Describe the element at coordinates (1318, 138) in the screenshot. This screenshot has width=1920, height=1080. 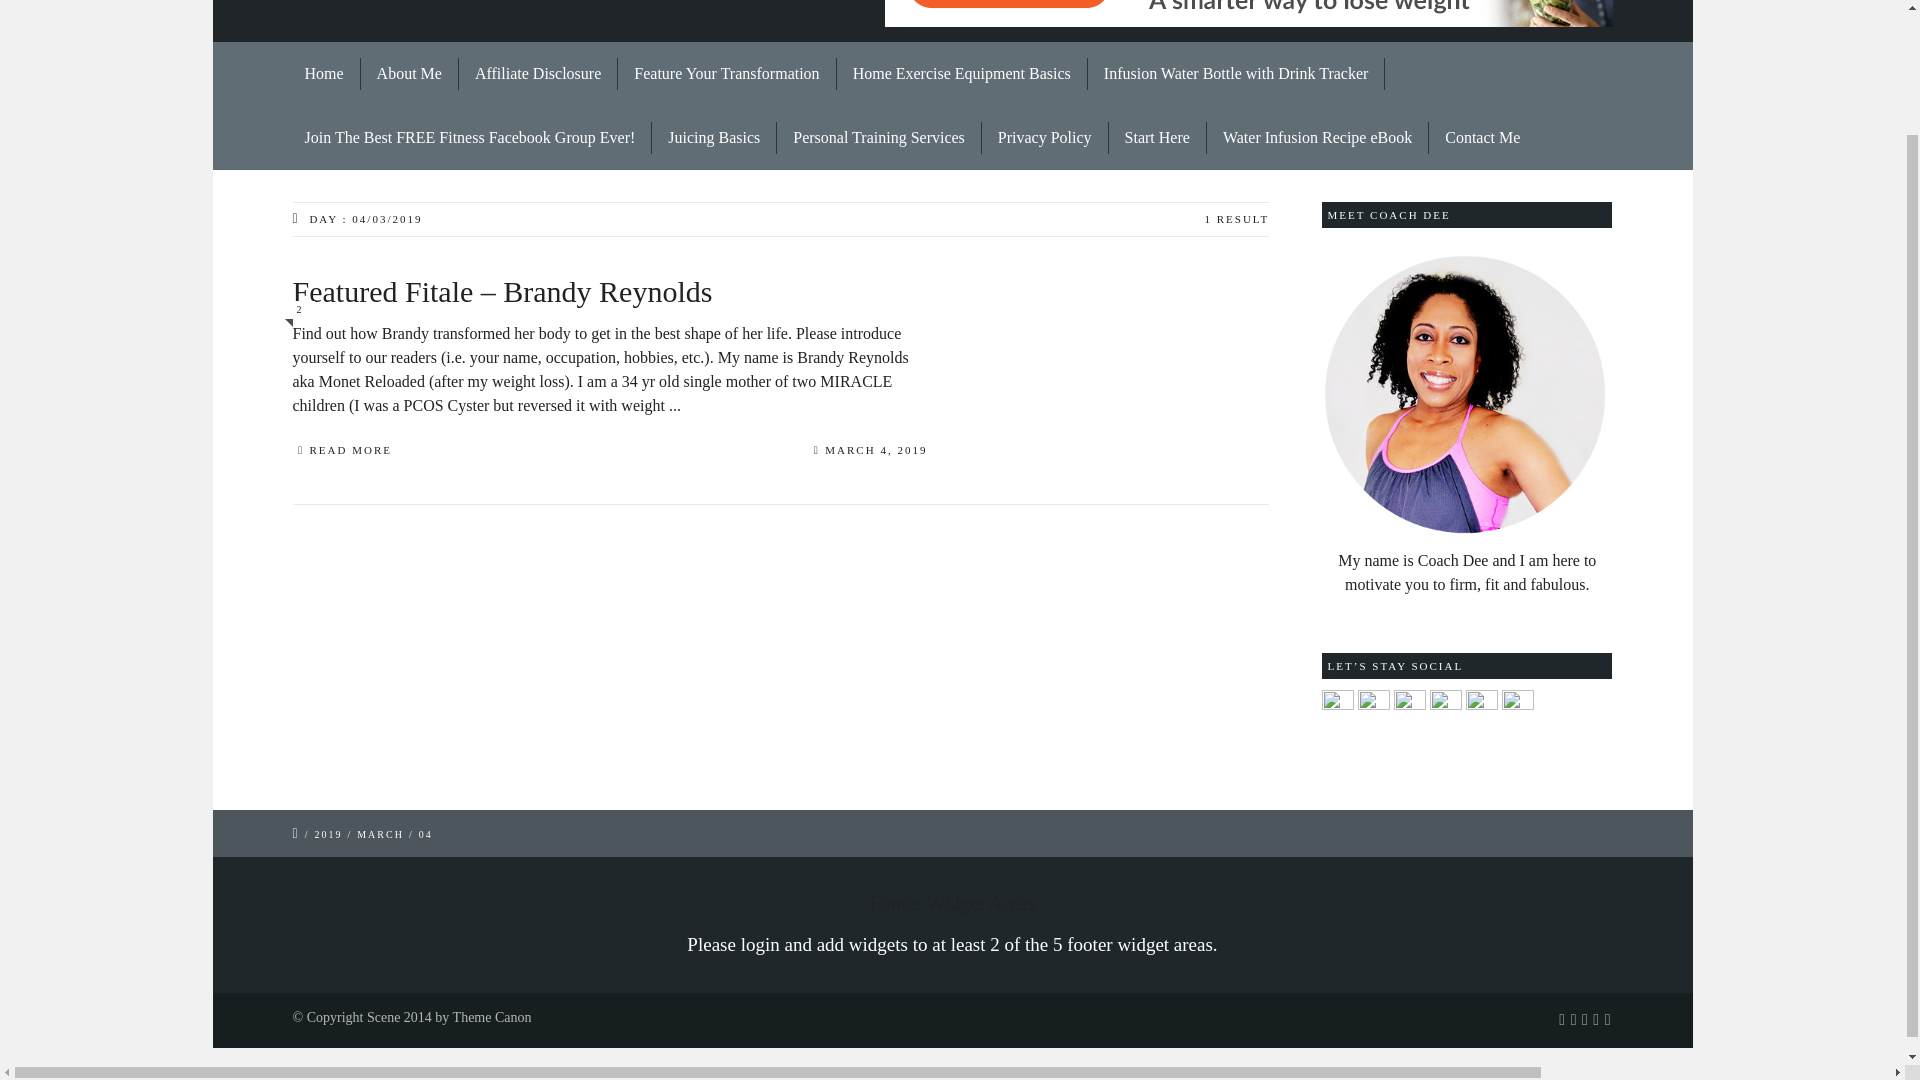
I see `Water Infusion Recipe eBook` at that location.